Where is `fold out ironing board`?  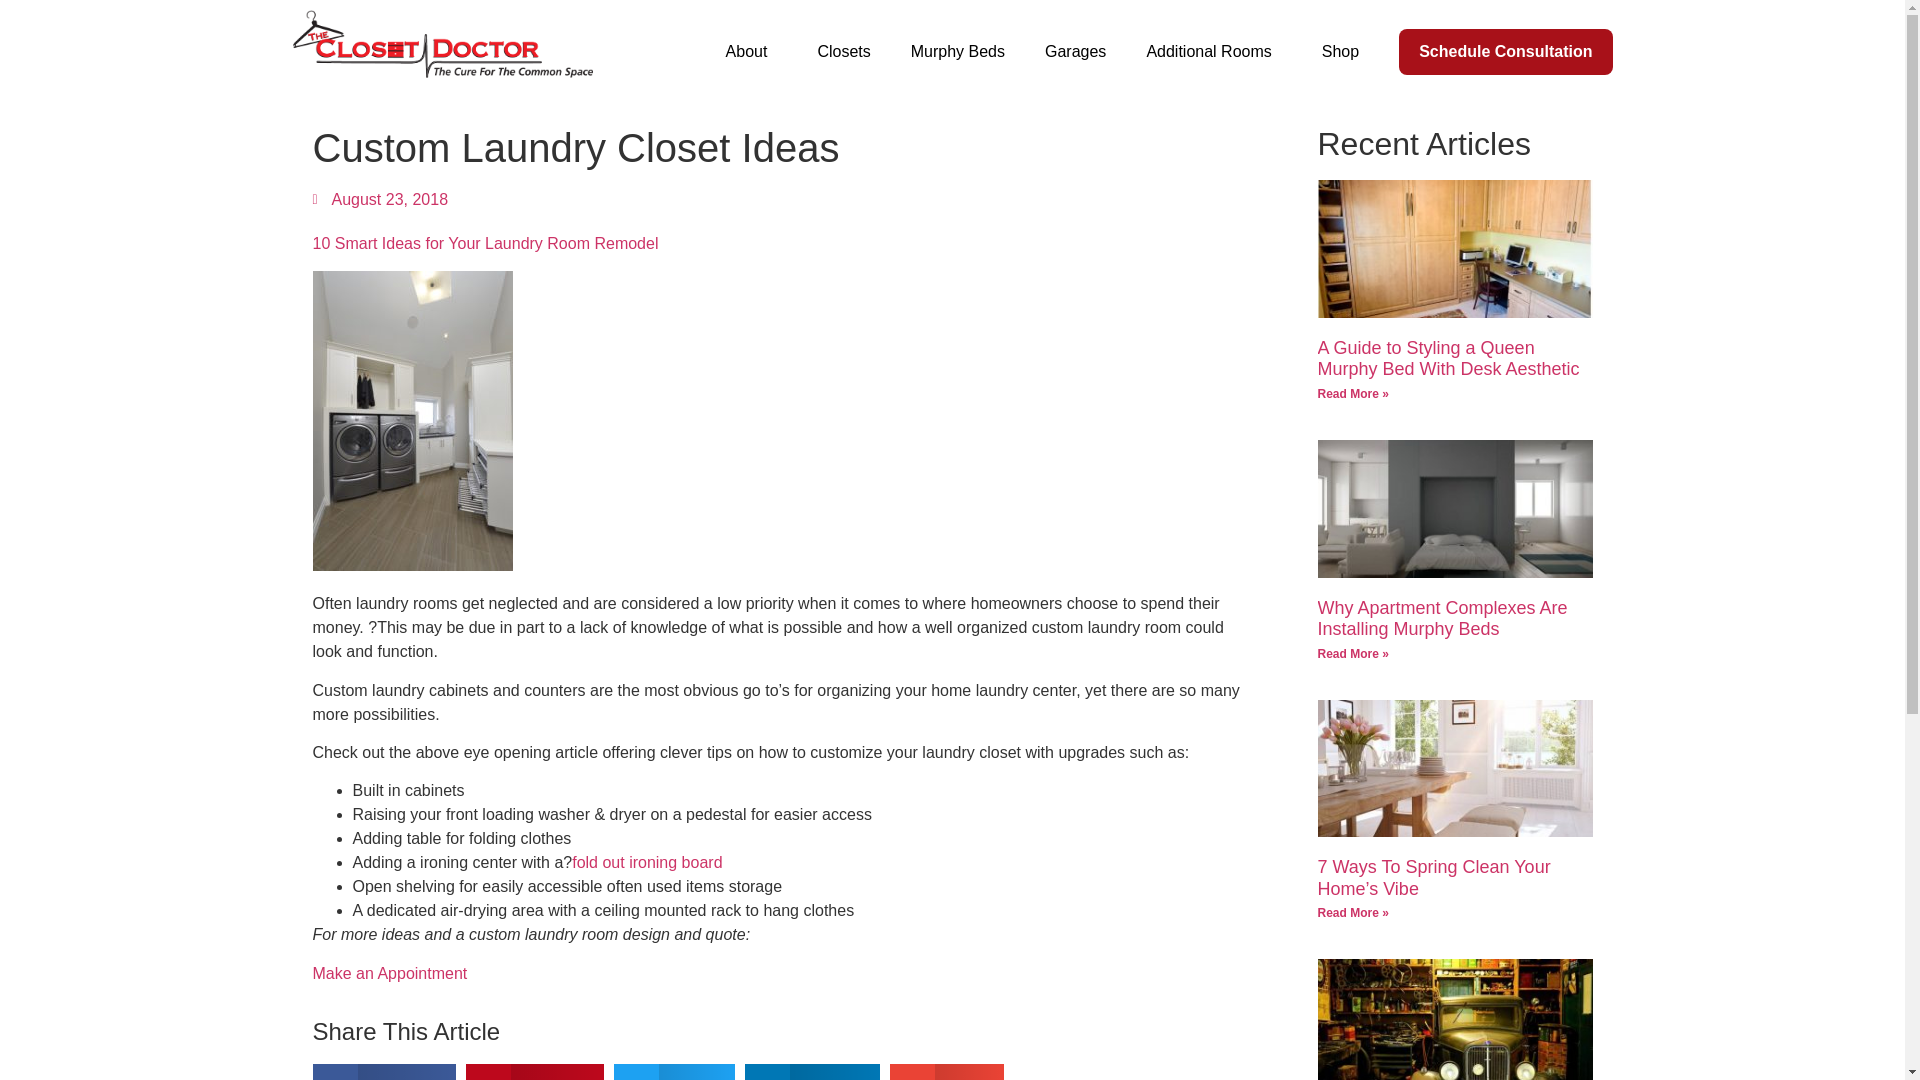
fold out ironing board is located at coordinates (646, 862).